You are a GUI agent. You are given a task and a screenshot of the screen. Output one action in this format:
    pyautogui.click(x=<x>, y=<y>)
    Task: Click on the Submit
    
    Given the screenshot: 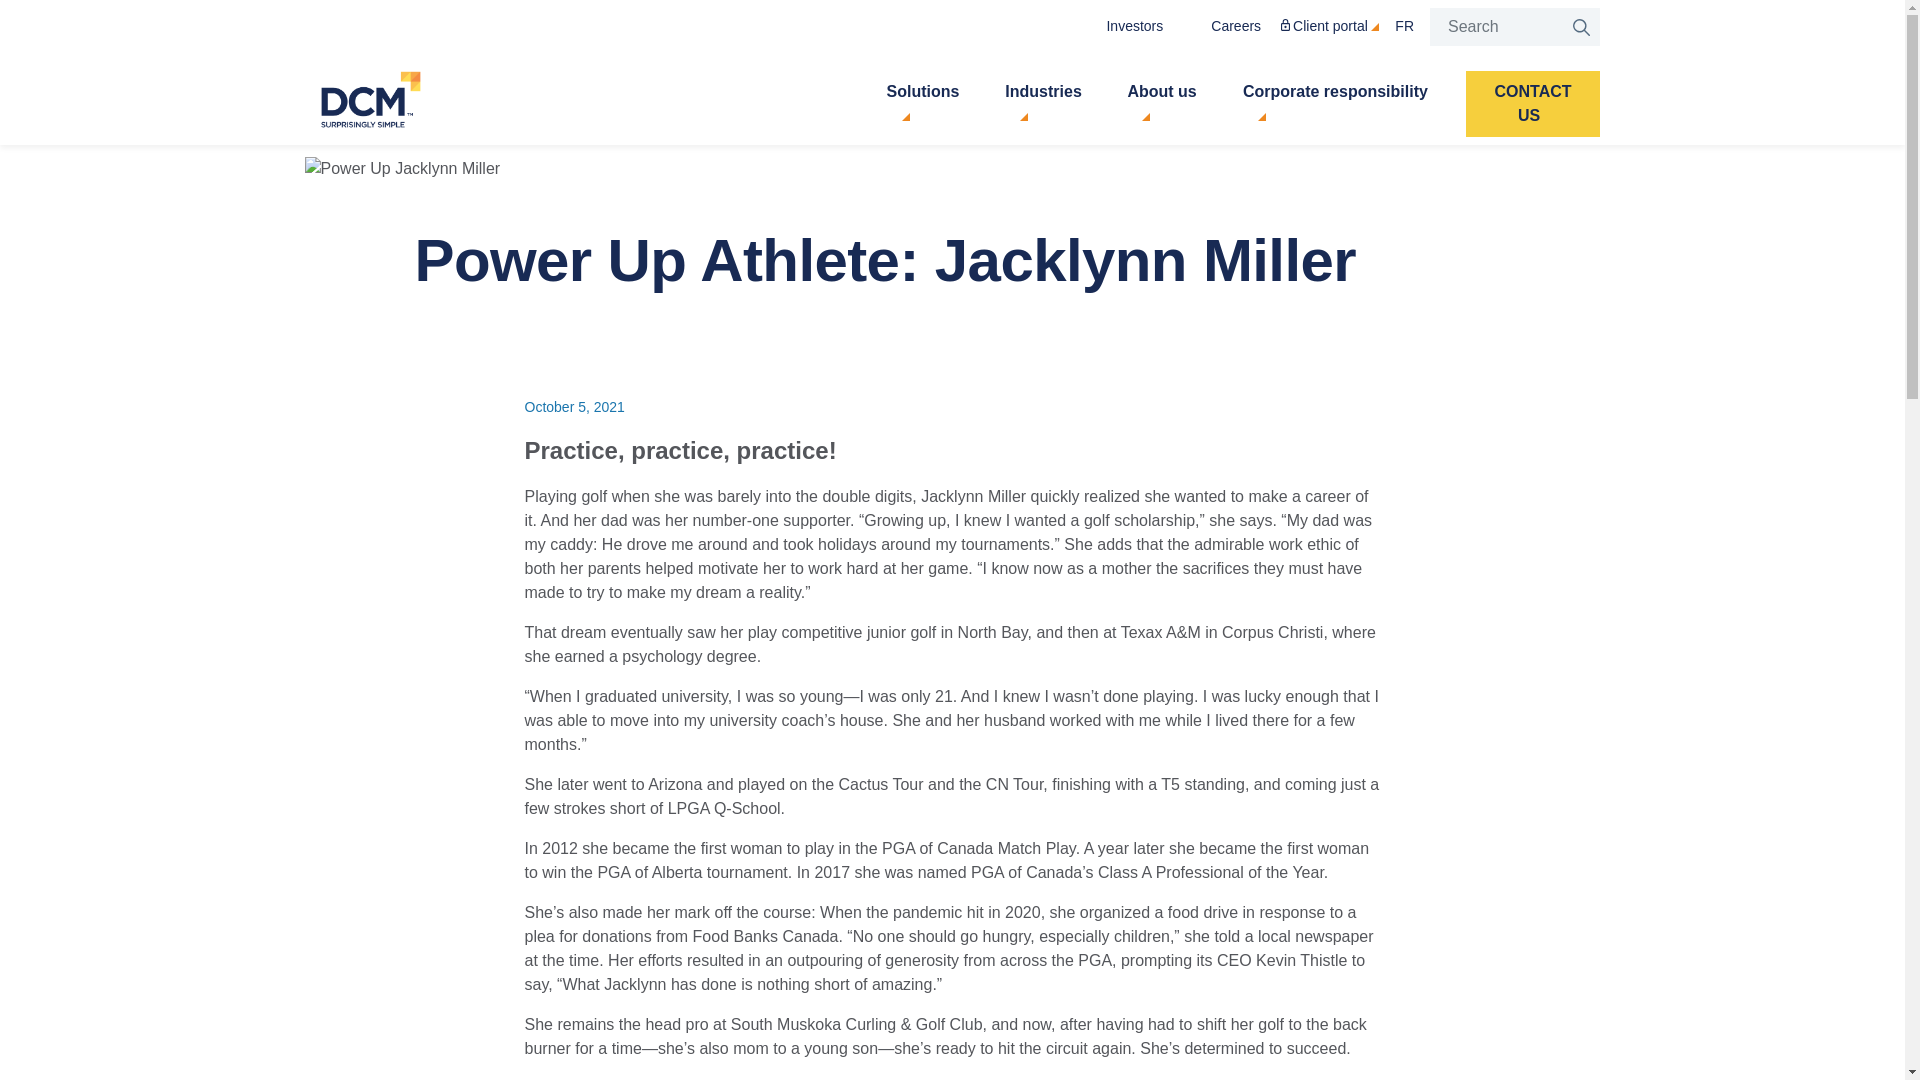 What is the action you would take?
    pyautogui.click(x=1580, y=27)
    